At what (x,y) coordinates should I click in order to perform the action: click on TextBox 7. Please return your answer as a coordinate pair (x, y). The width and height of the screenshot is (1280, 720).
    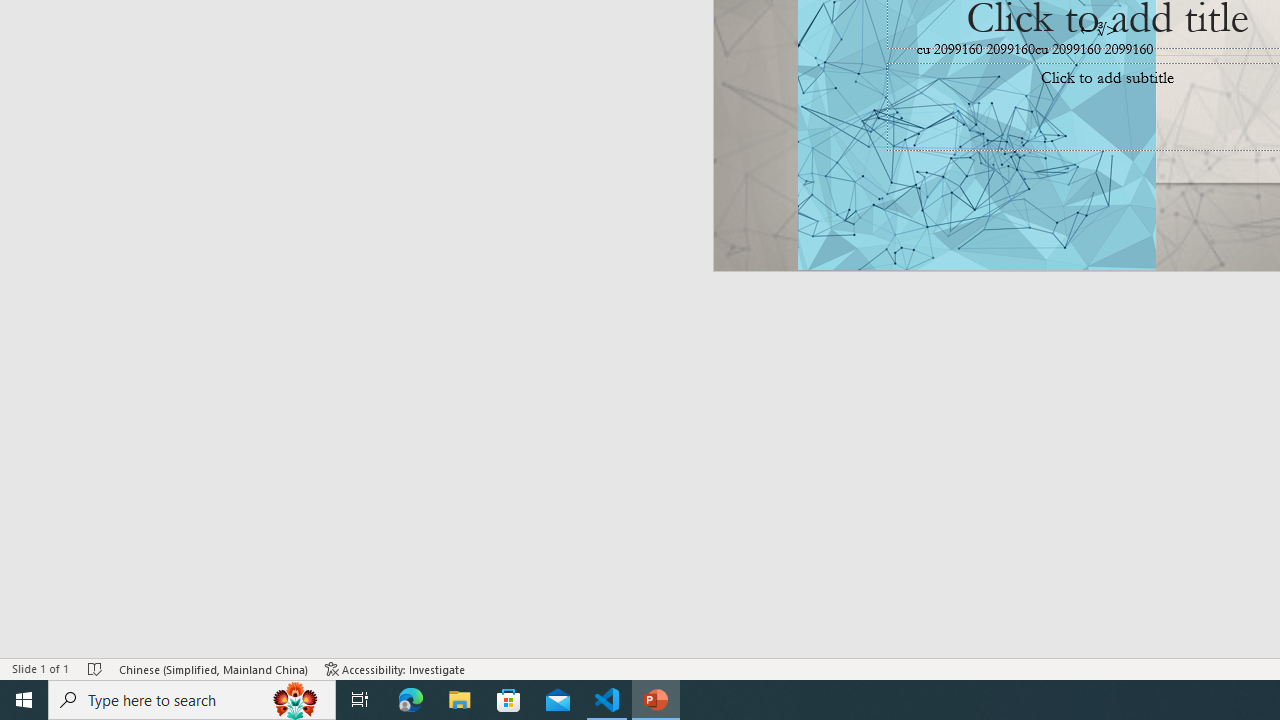
    Looking at the image, I should click on (1099, 30).